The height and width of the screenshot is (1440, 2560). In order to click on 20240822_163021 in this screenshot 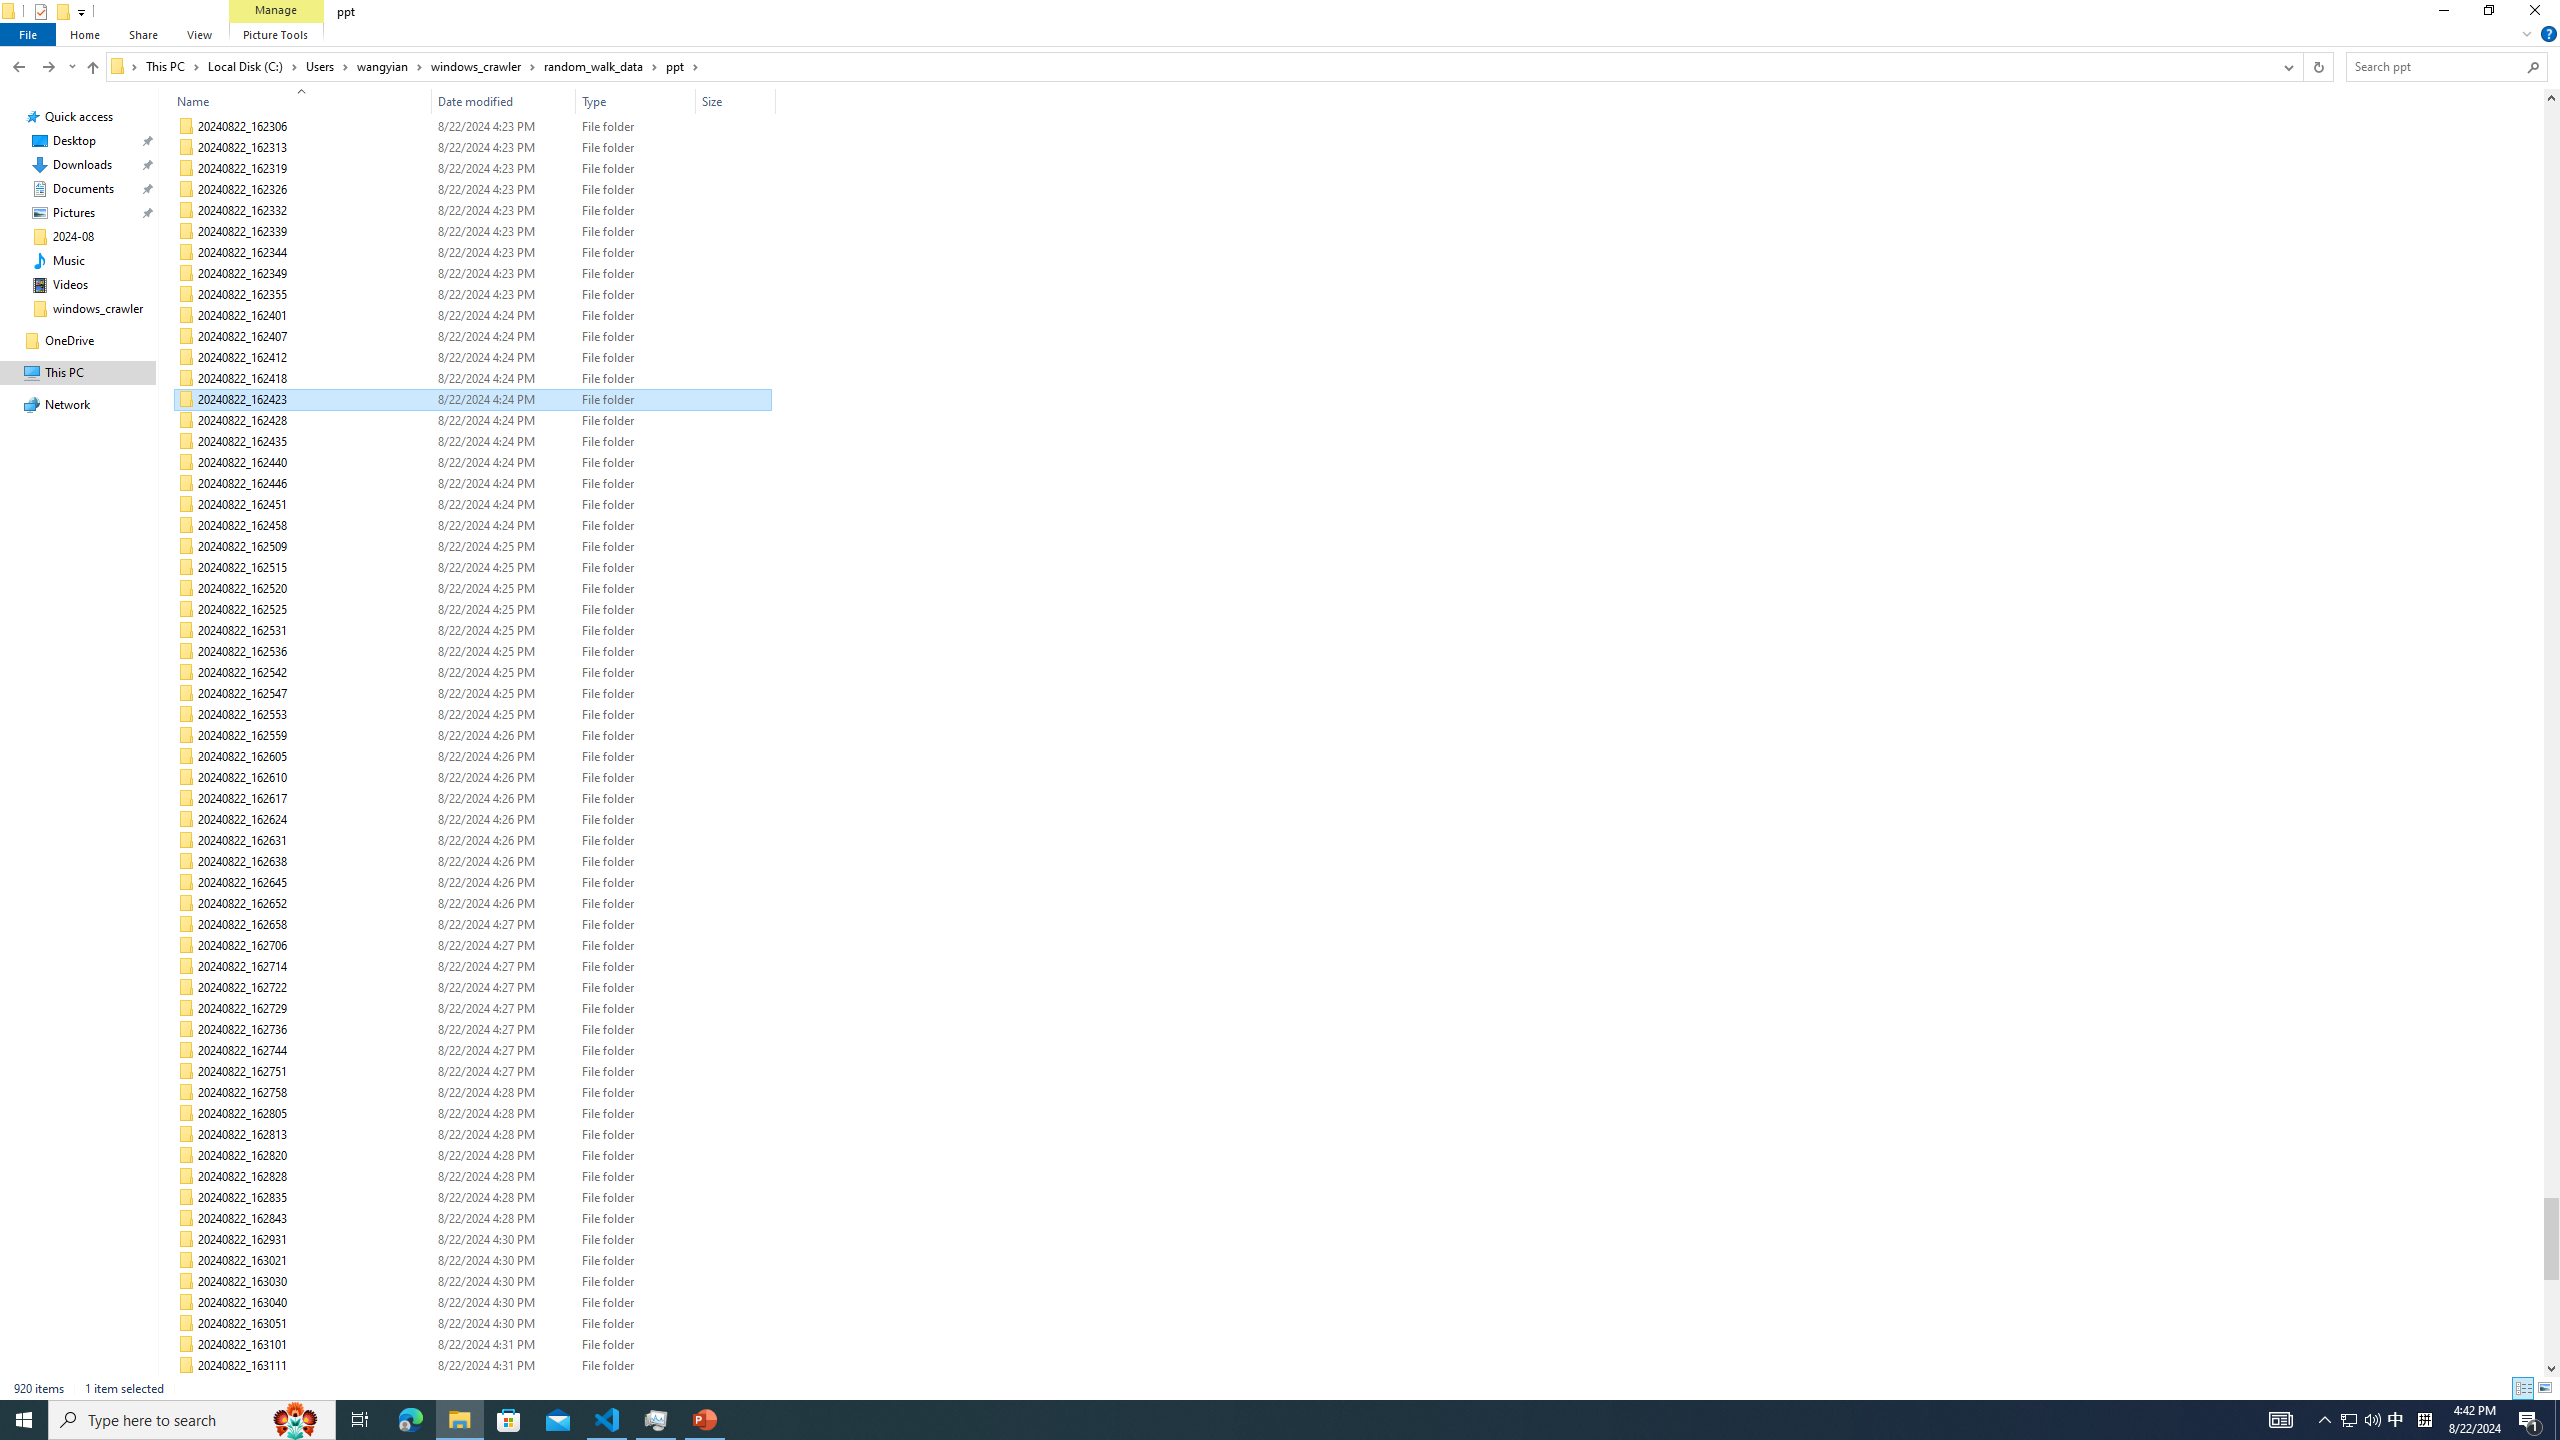, I will do `click(474, 1260)`.